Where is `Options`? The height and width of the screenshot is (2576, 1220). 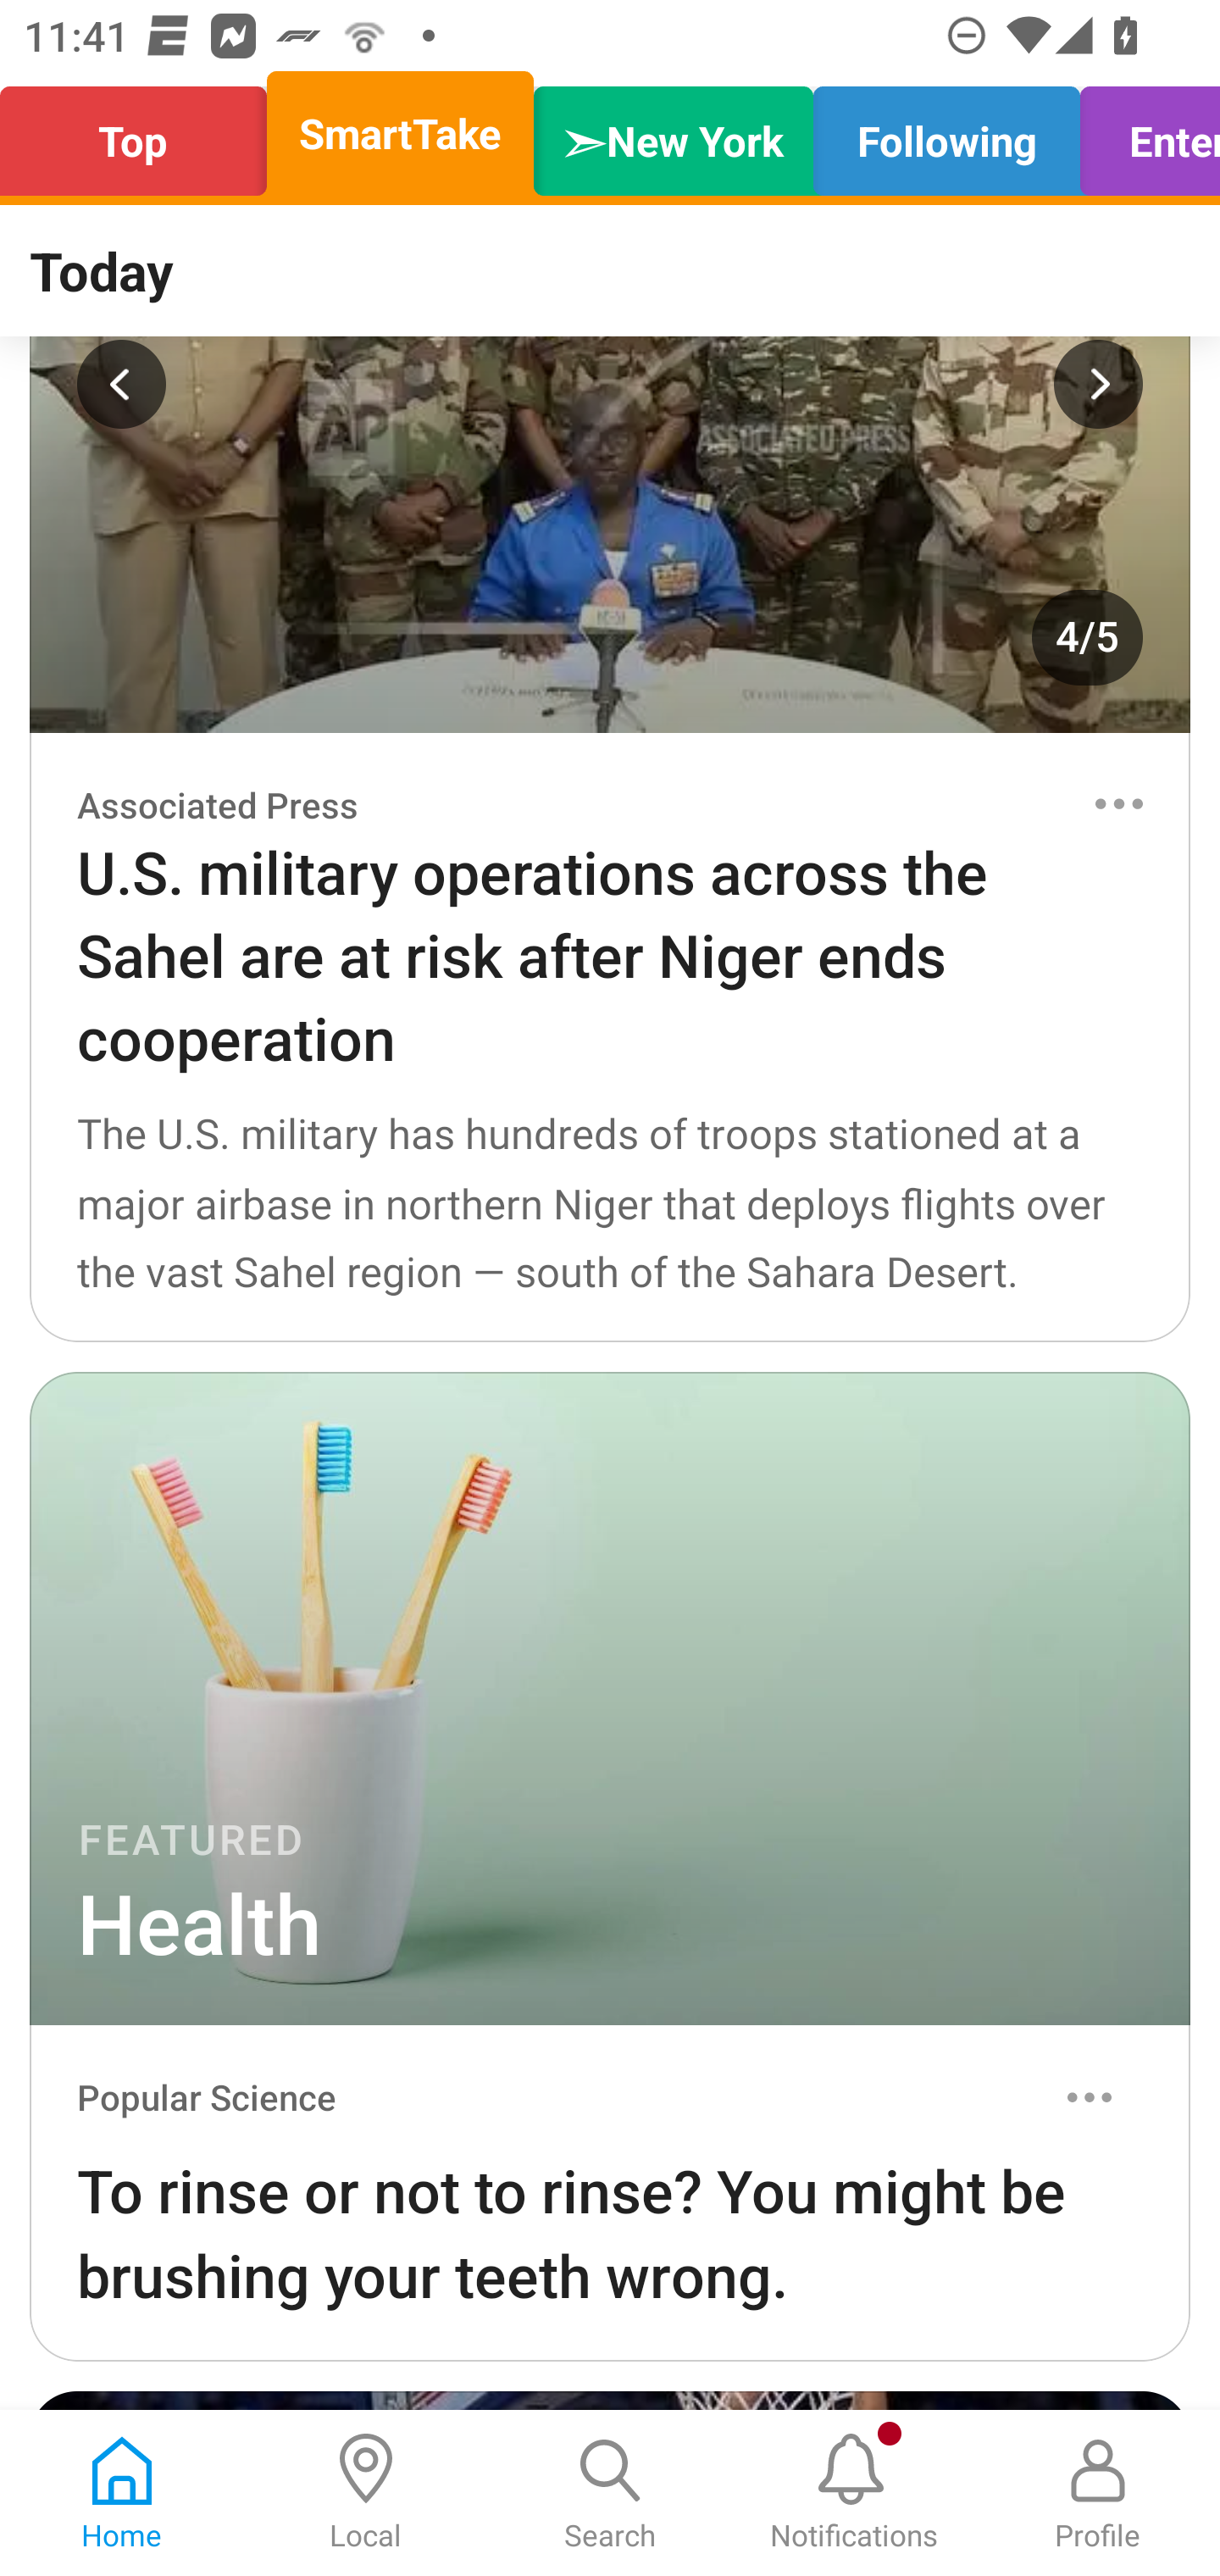 Options is located at coordinates (1118, 803).